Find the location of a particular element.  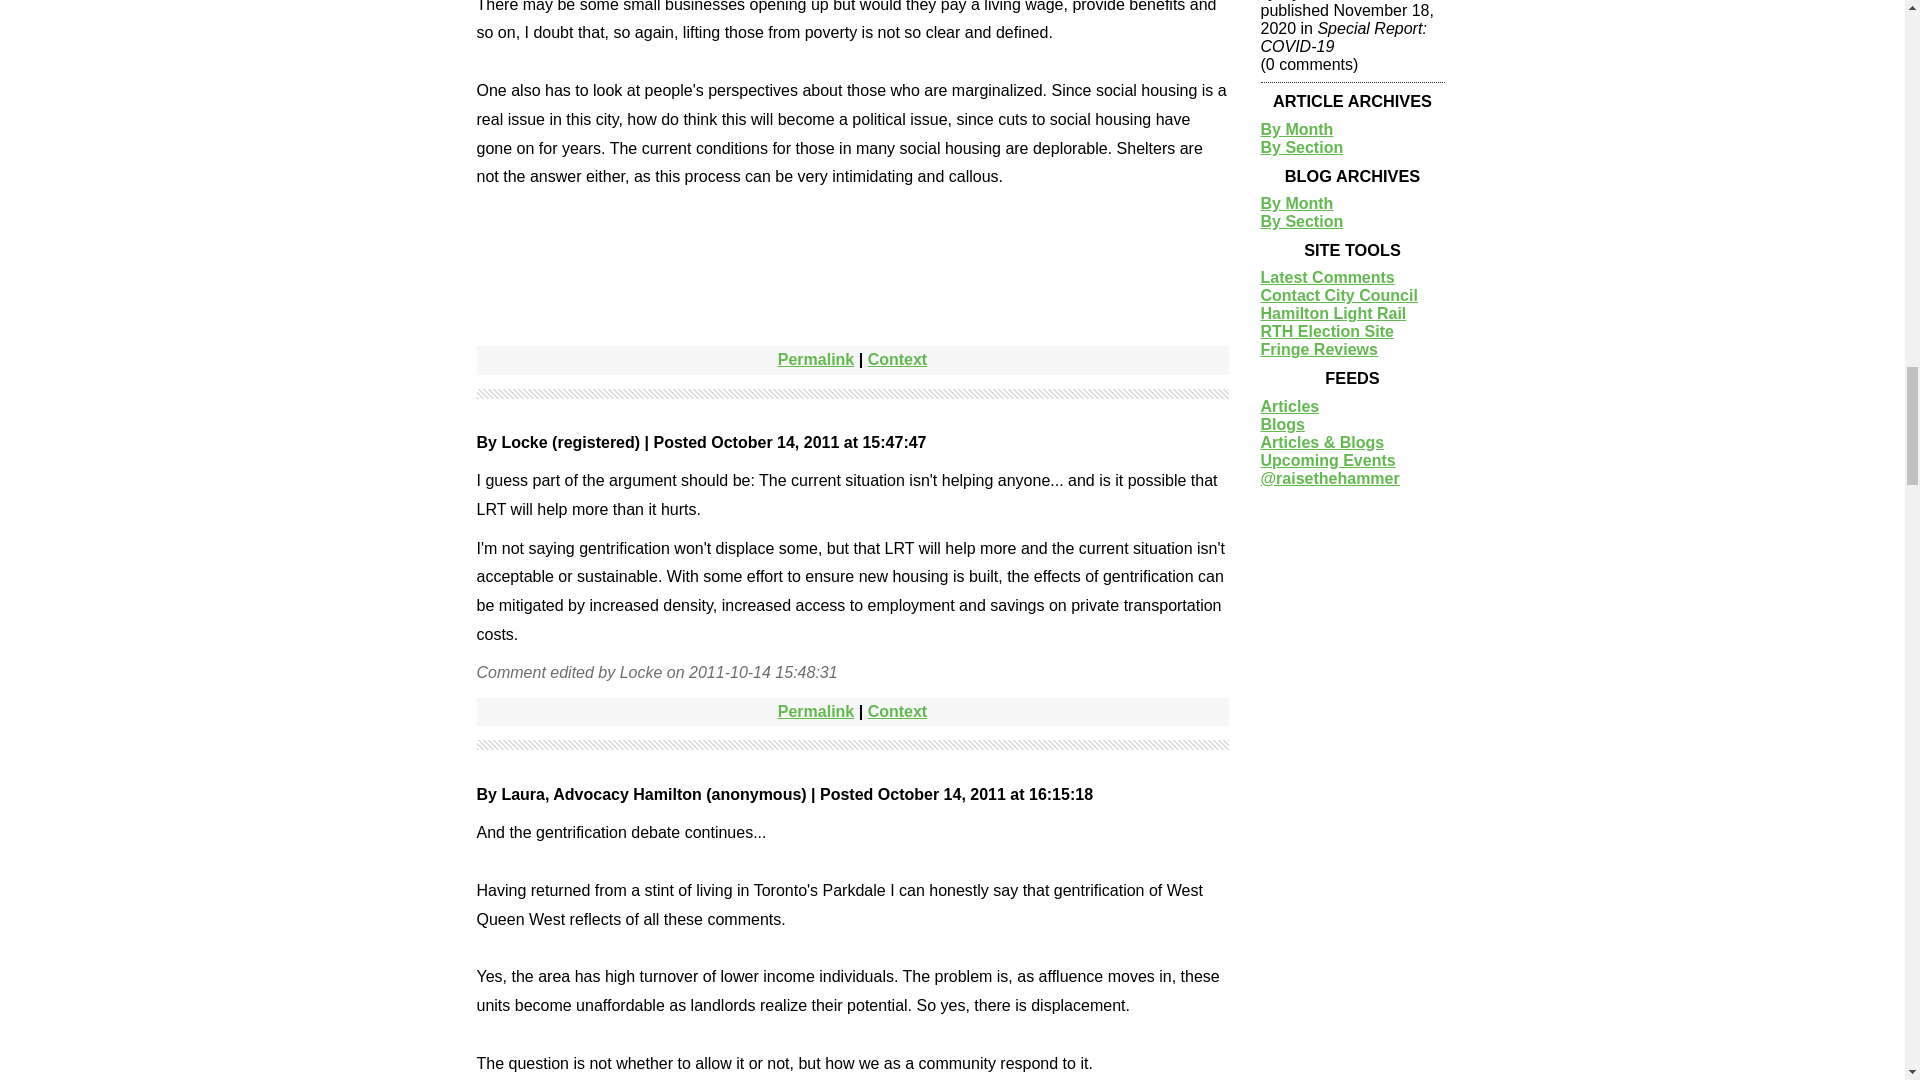

Link to this comment in the comment thread is located at coordinates (897, 360).